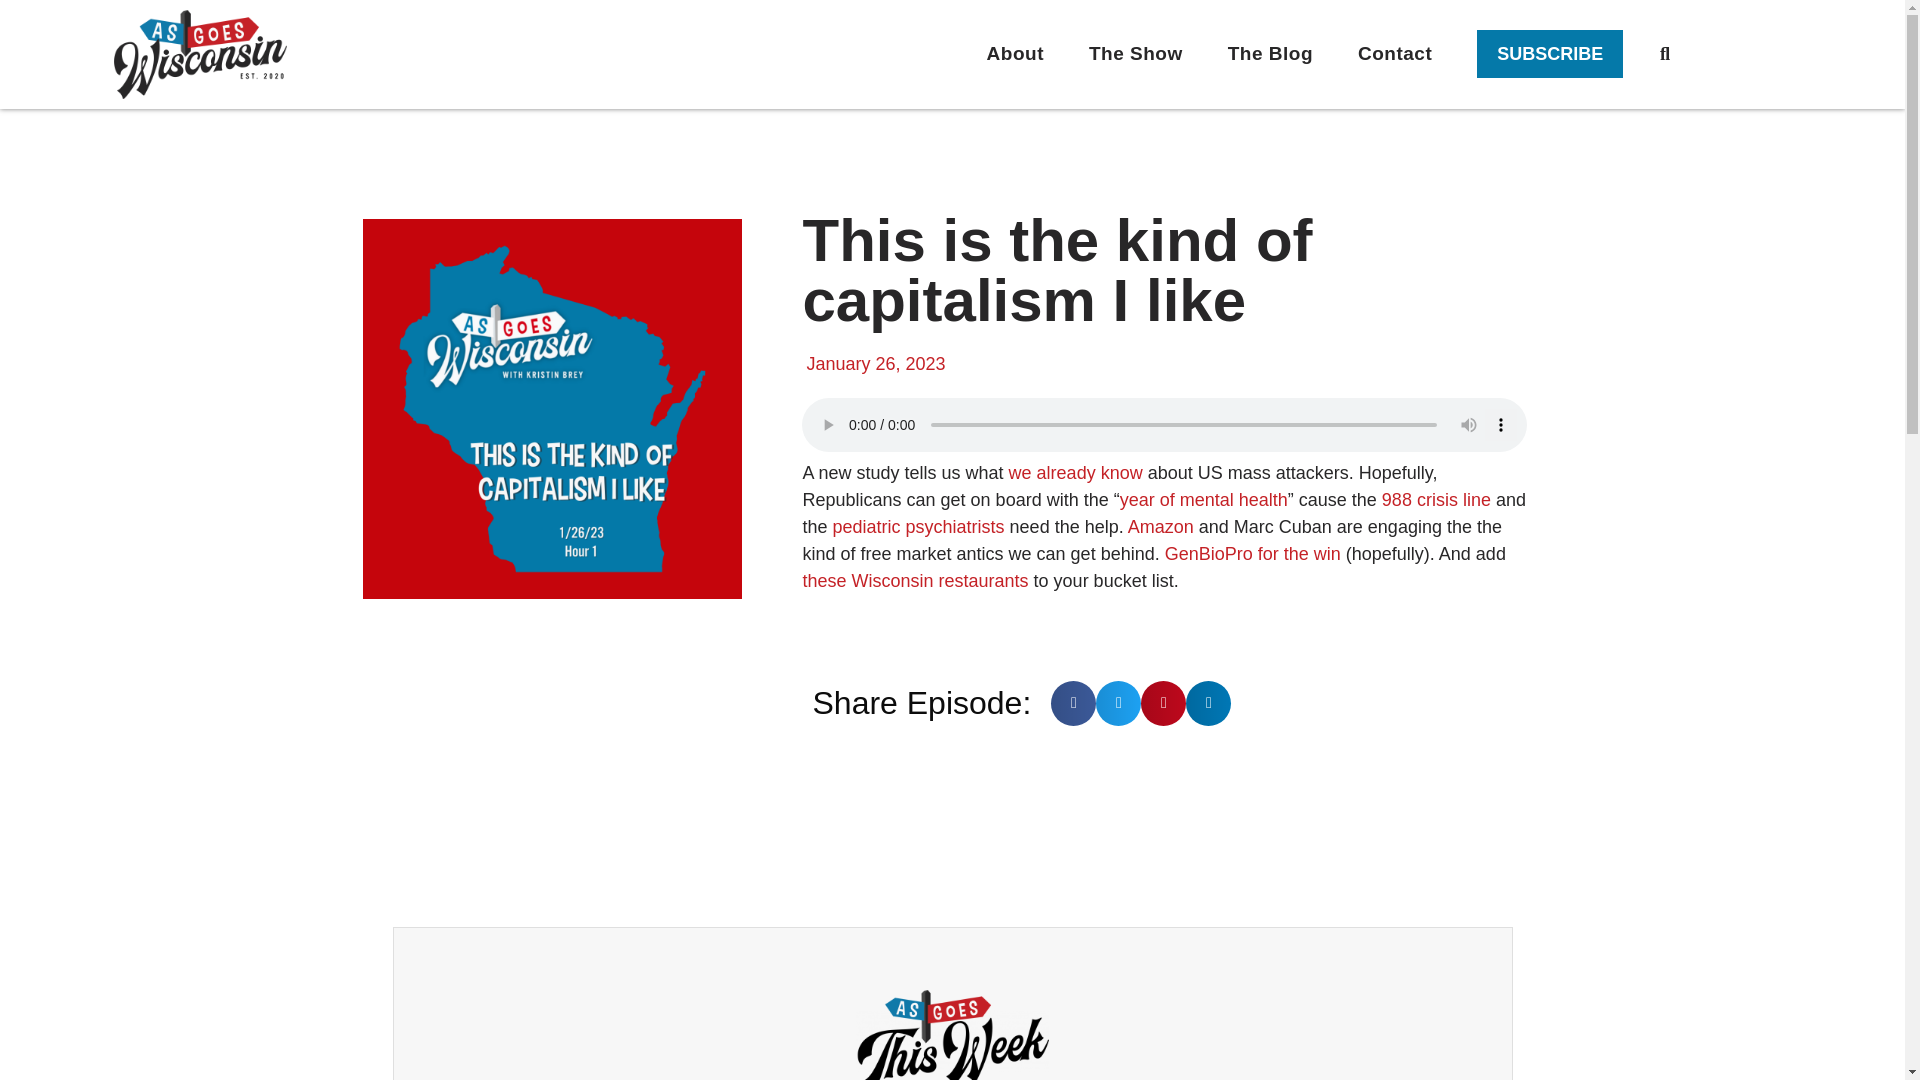 This screenshot has height=1080, width=1920. What do you see at coordinates (1161, 526) in the screenshot?
I see `Amazon` at bounding box center [1161, 526].